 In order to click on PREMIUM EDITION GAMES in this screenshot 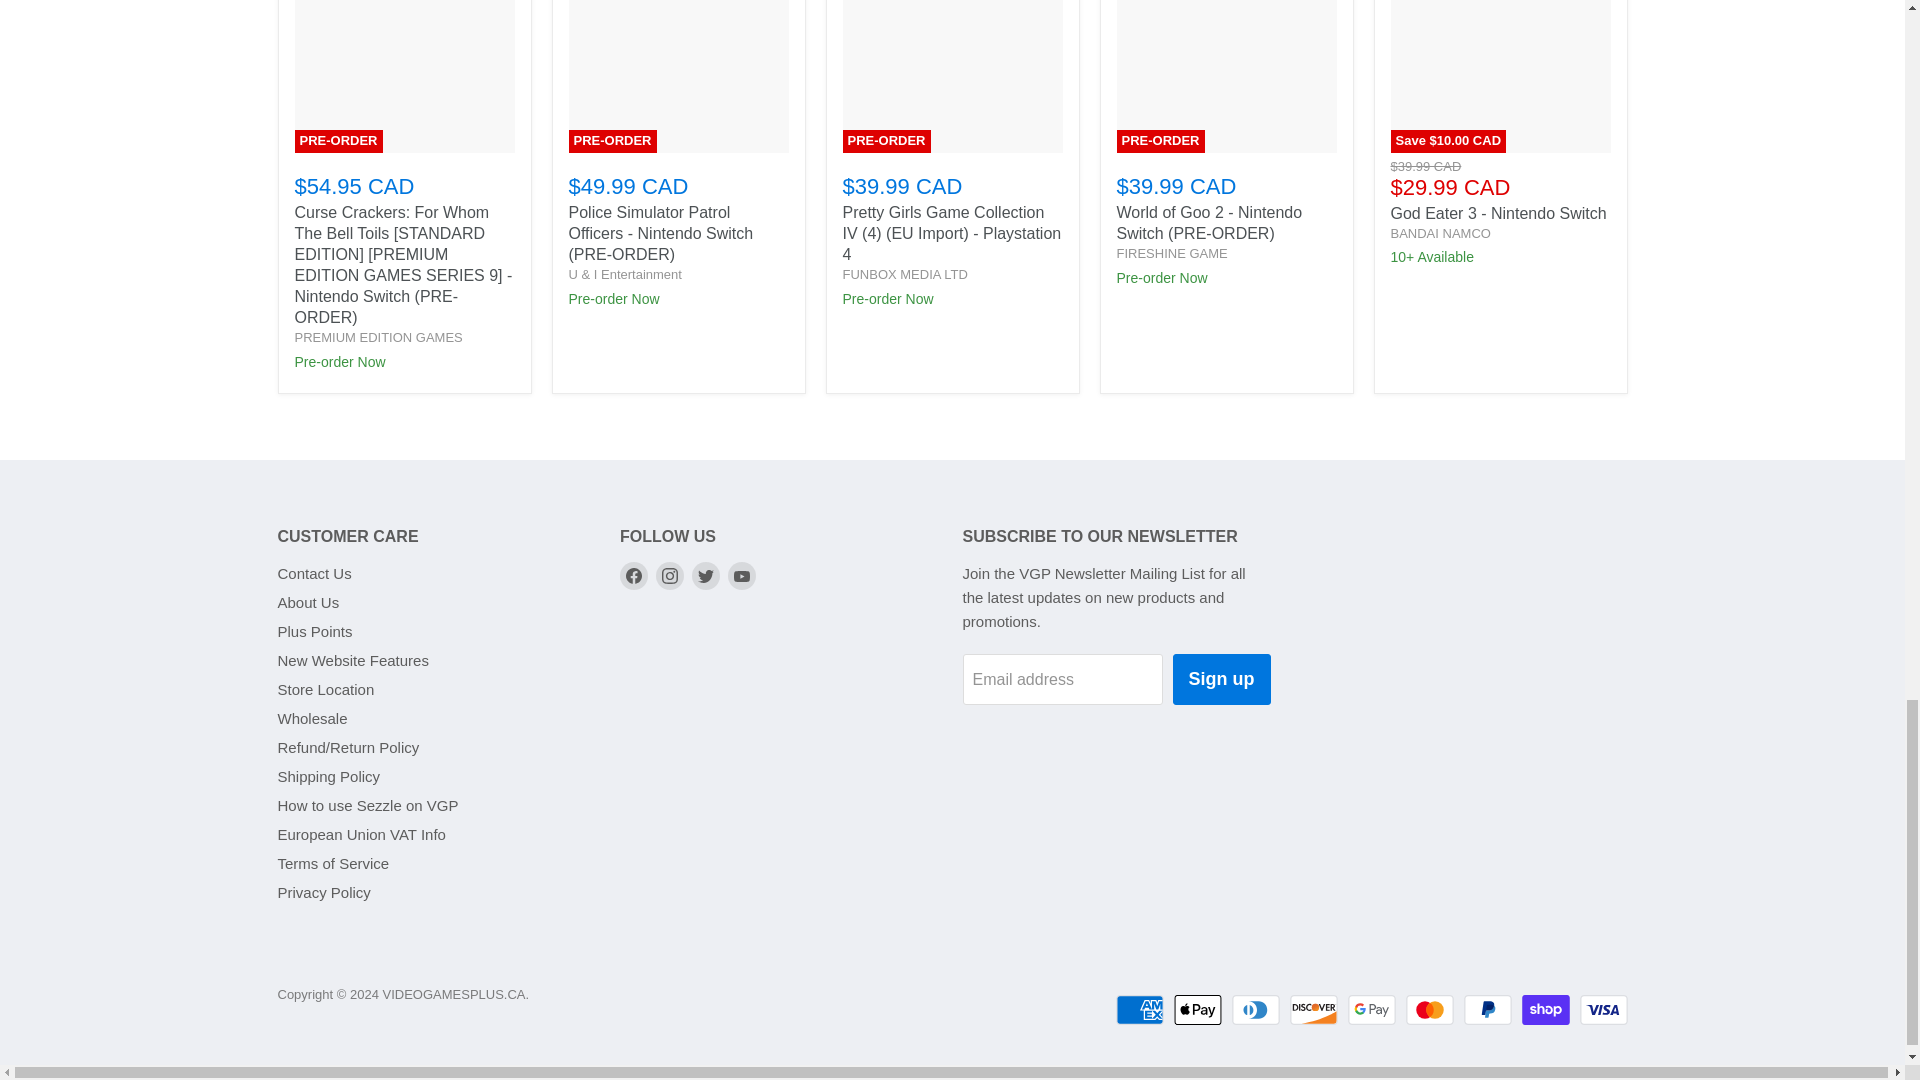, I will do `click(378, 337)`.